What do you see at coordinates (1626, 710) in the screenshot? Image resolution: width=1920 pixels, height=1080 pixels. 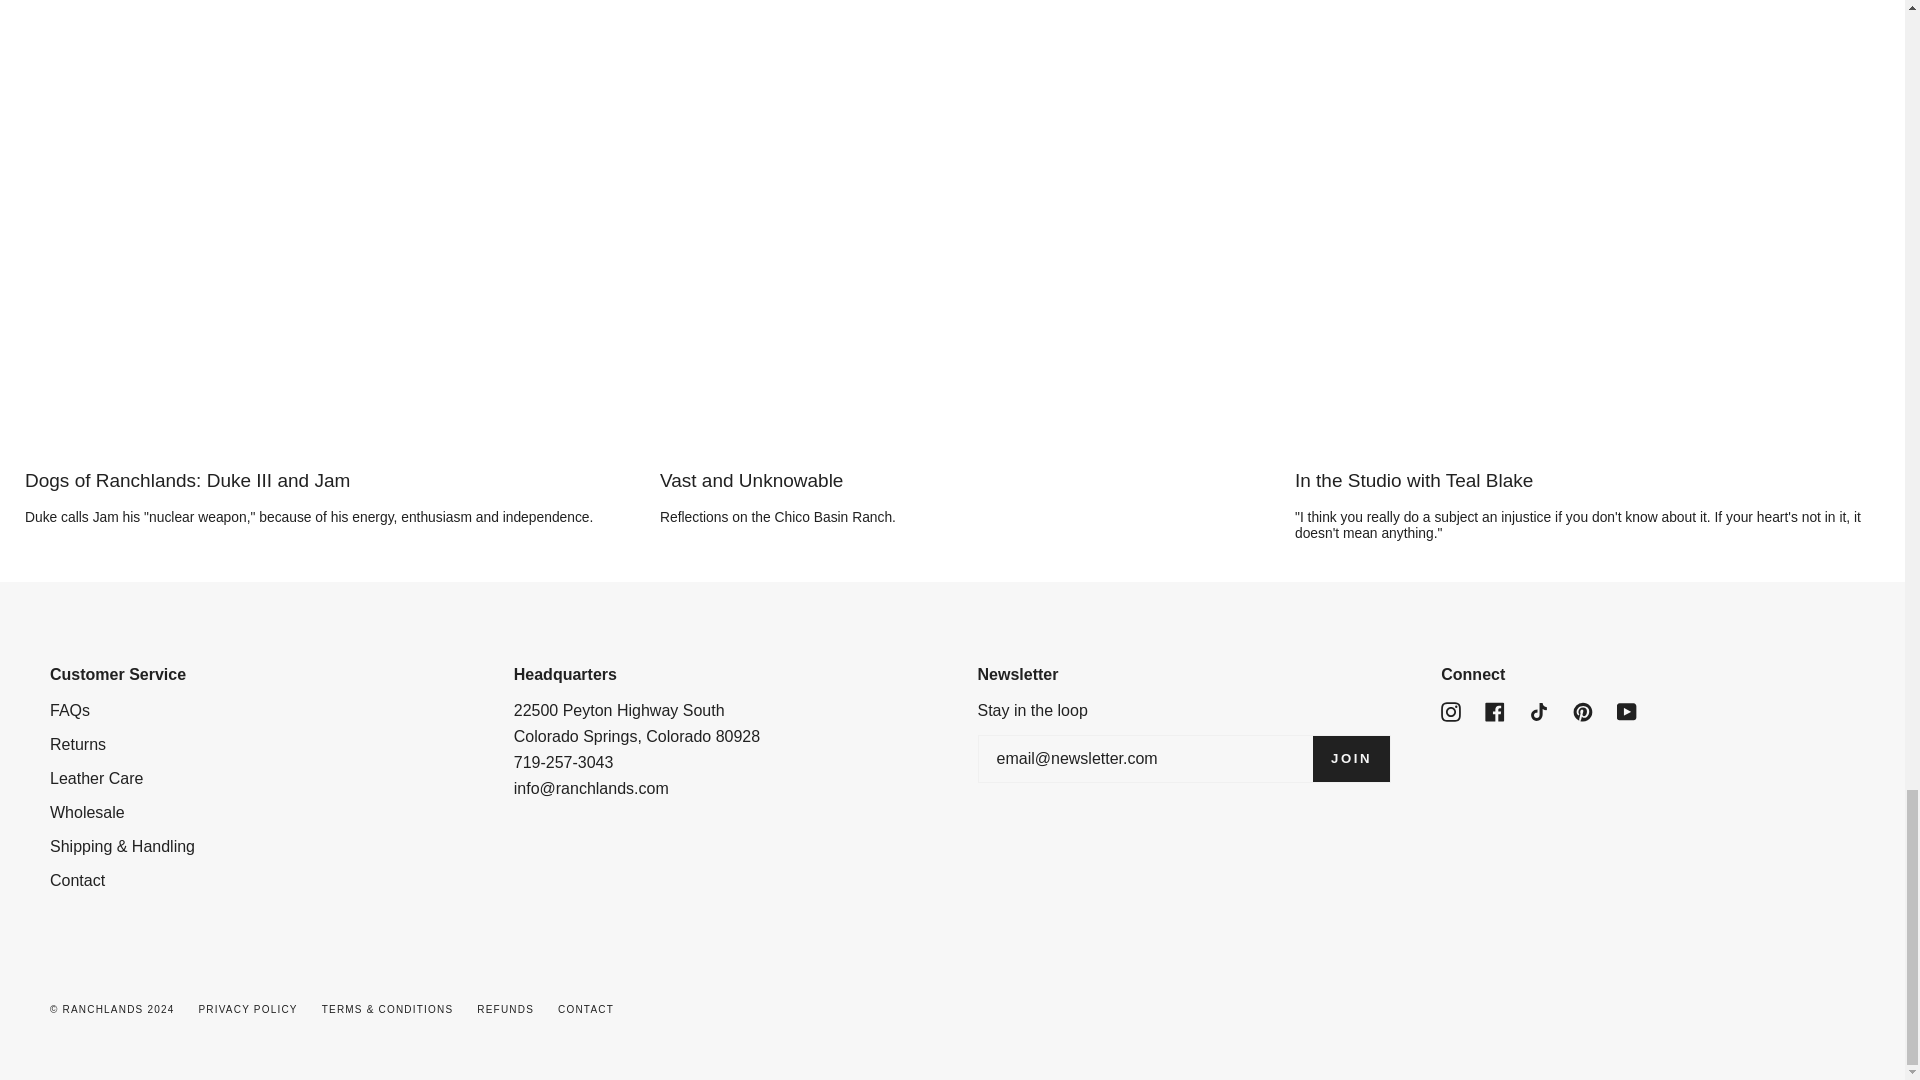 I see `Ranchlands on YouTube` at bounding box center [1626, 710].